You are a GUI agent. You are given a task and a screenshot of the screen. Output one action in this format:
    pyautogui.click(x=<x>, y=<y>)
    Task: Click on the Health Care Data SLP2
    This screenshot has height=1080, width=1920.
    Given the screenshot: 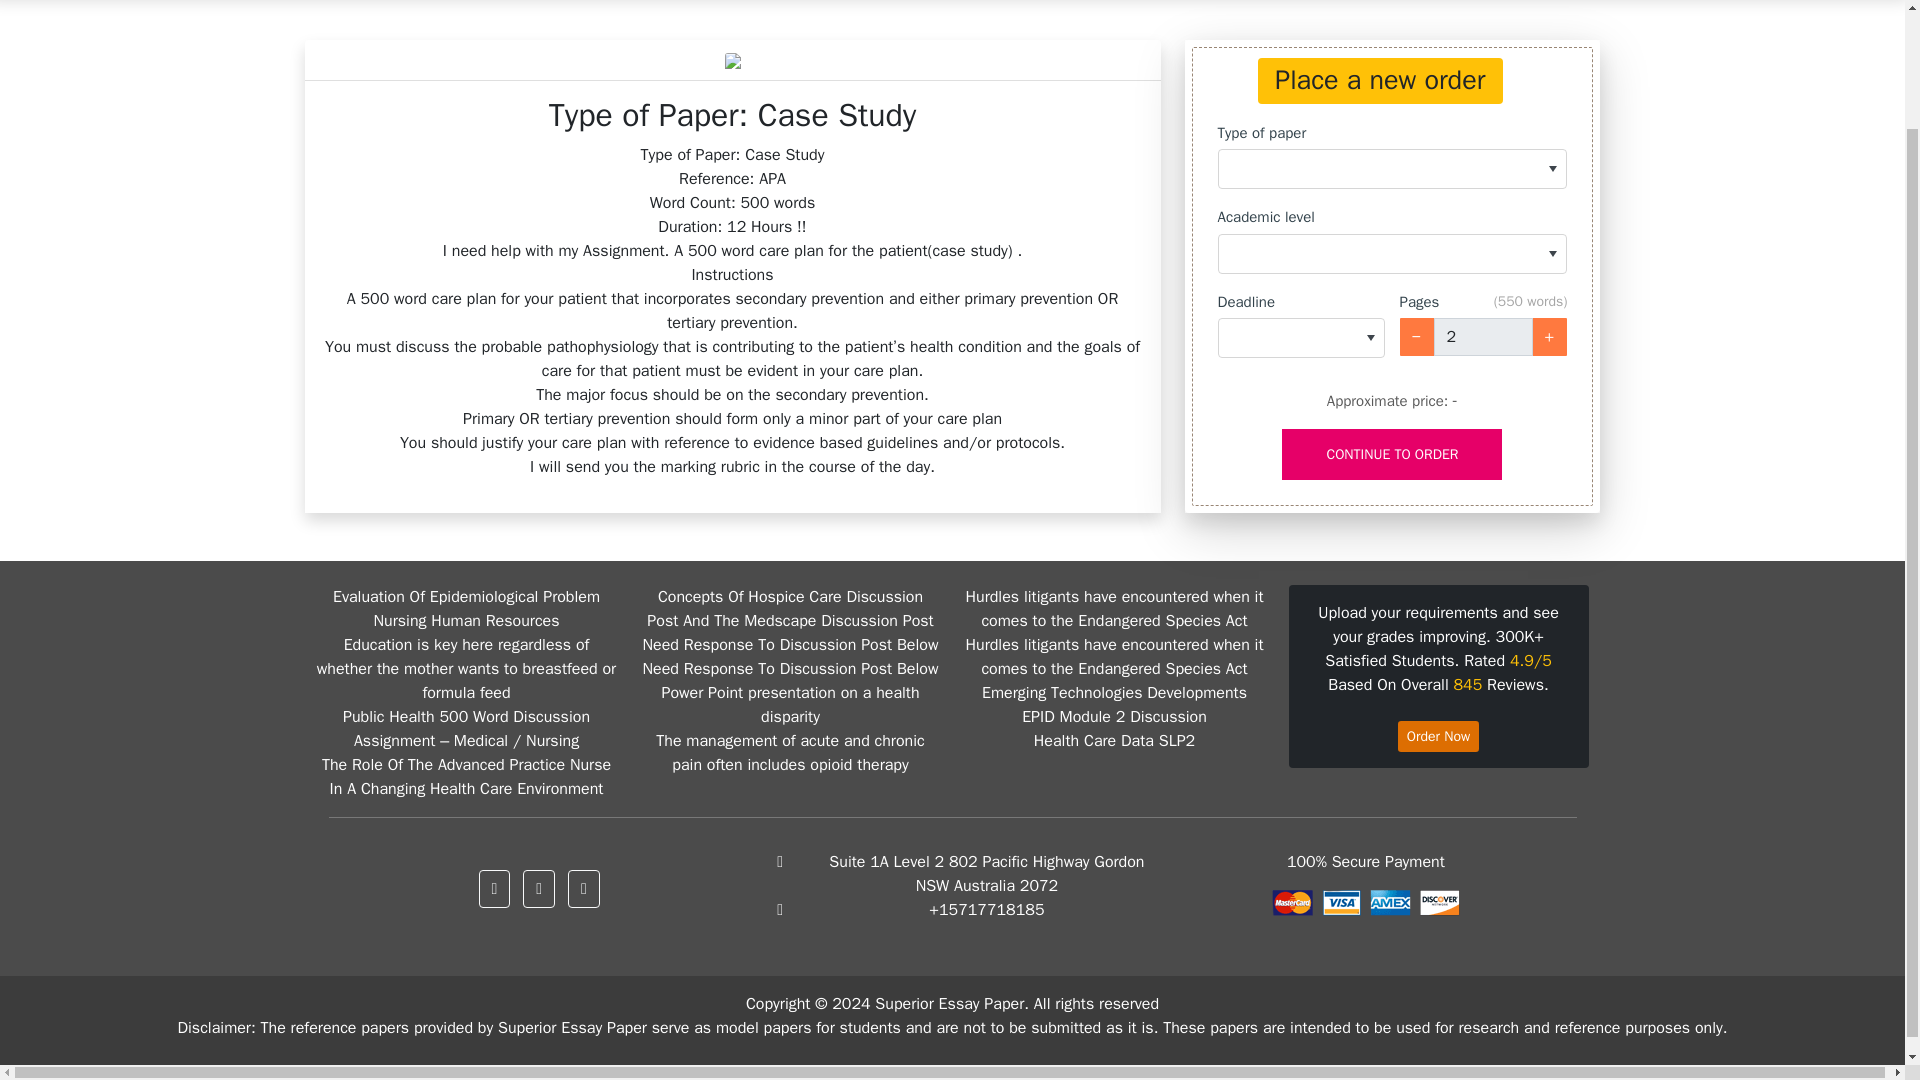 What is the action you would take?
    pyautogui.click(x=1114, y=740)
    